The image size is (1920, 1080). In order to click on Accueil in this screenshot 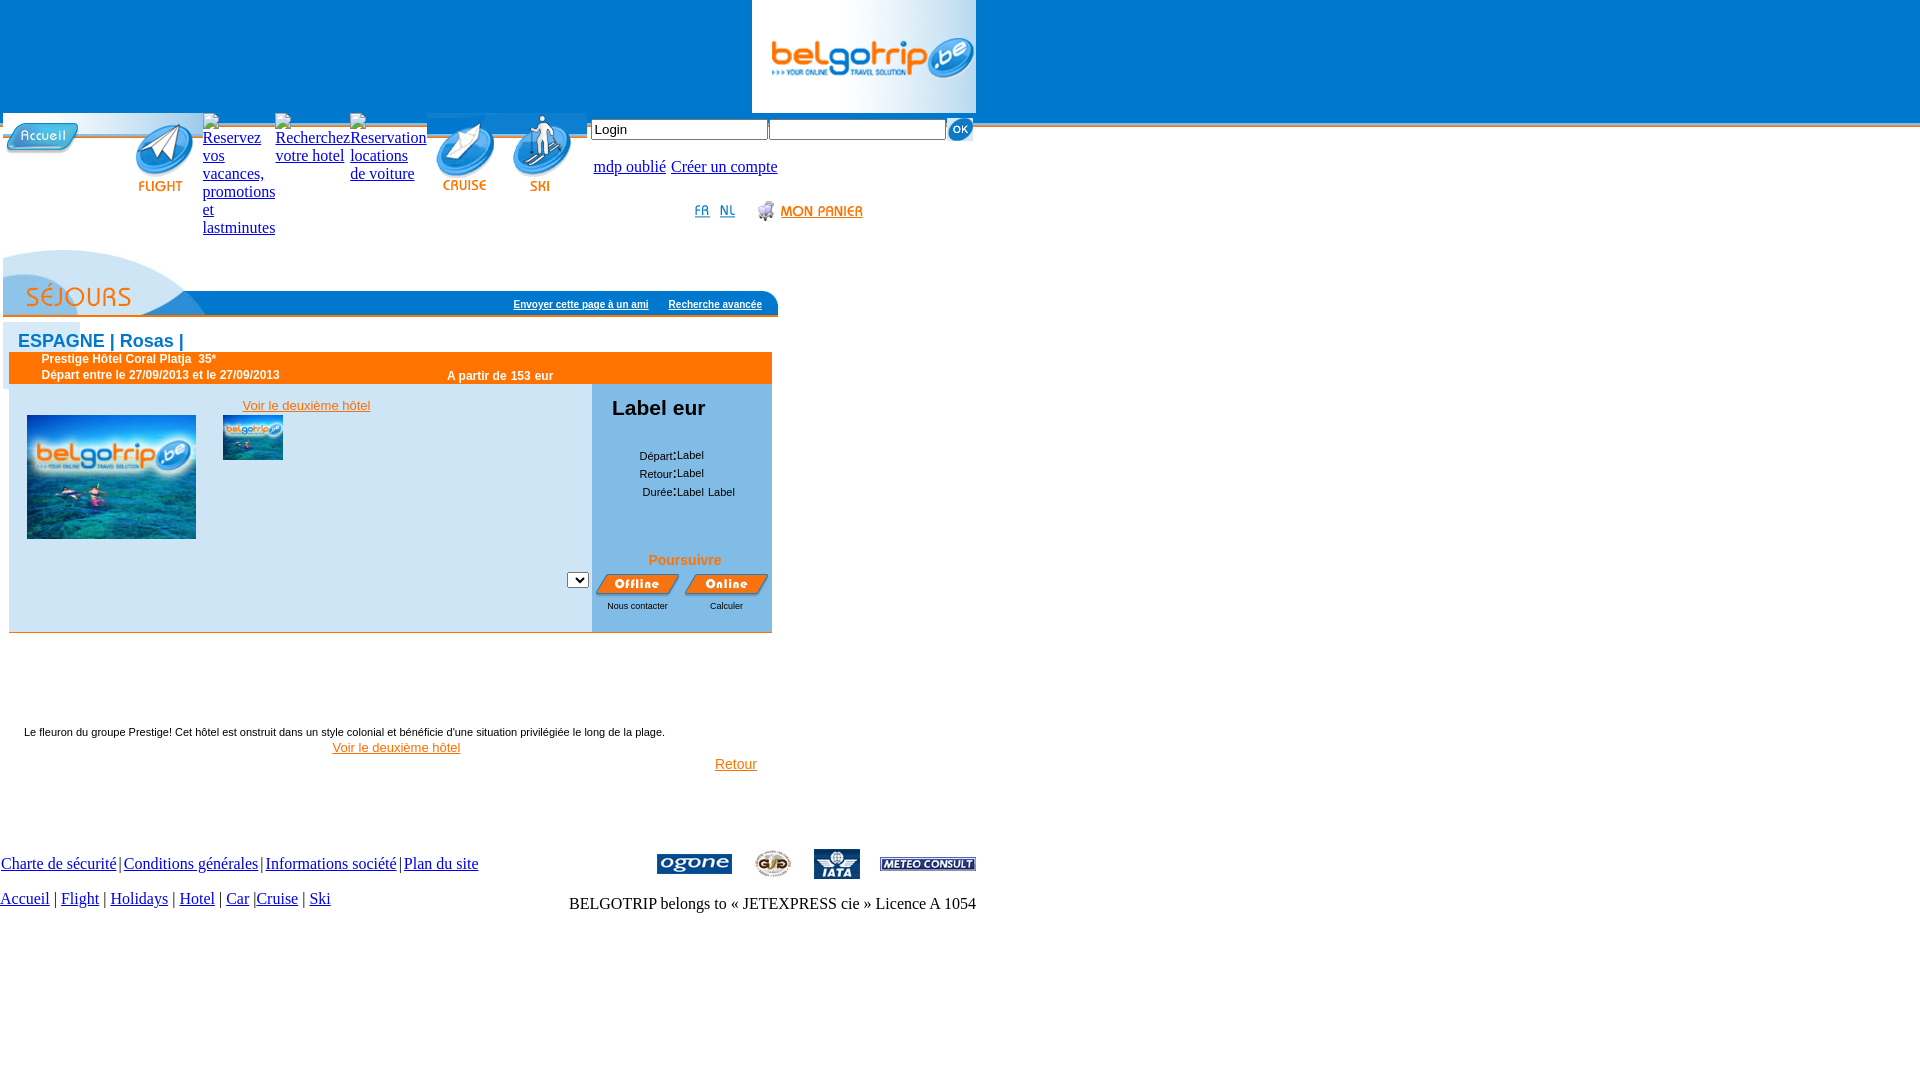, I will do `click(25, 898)`.